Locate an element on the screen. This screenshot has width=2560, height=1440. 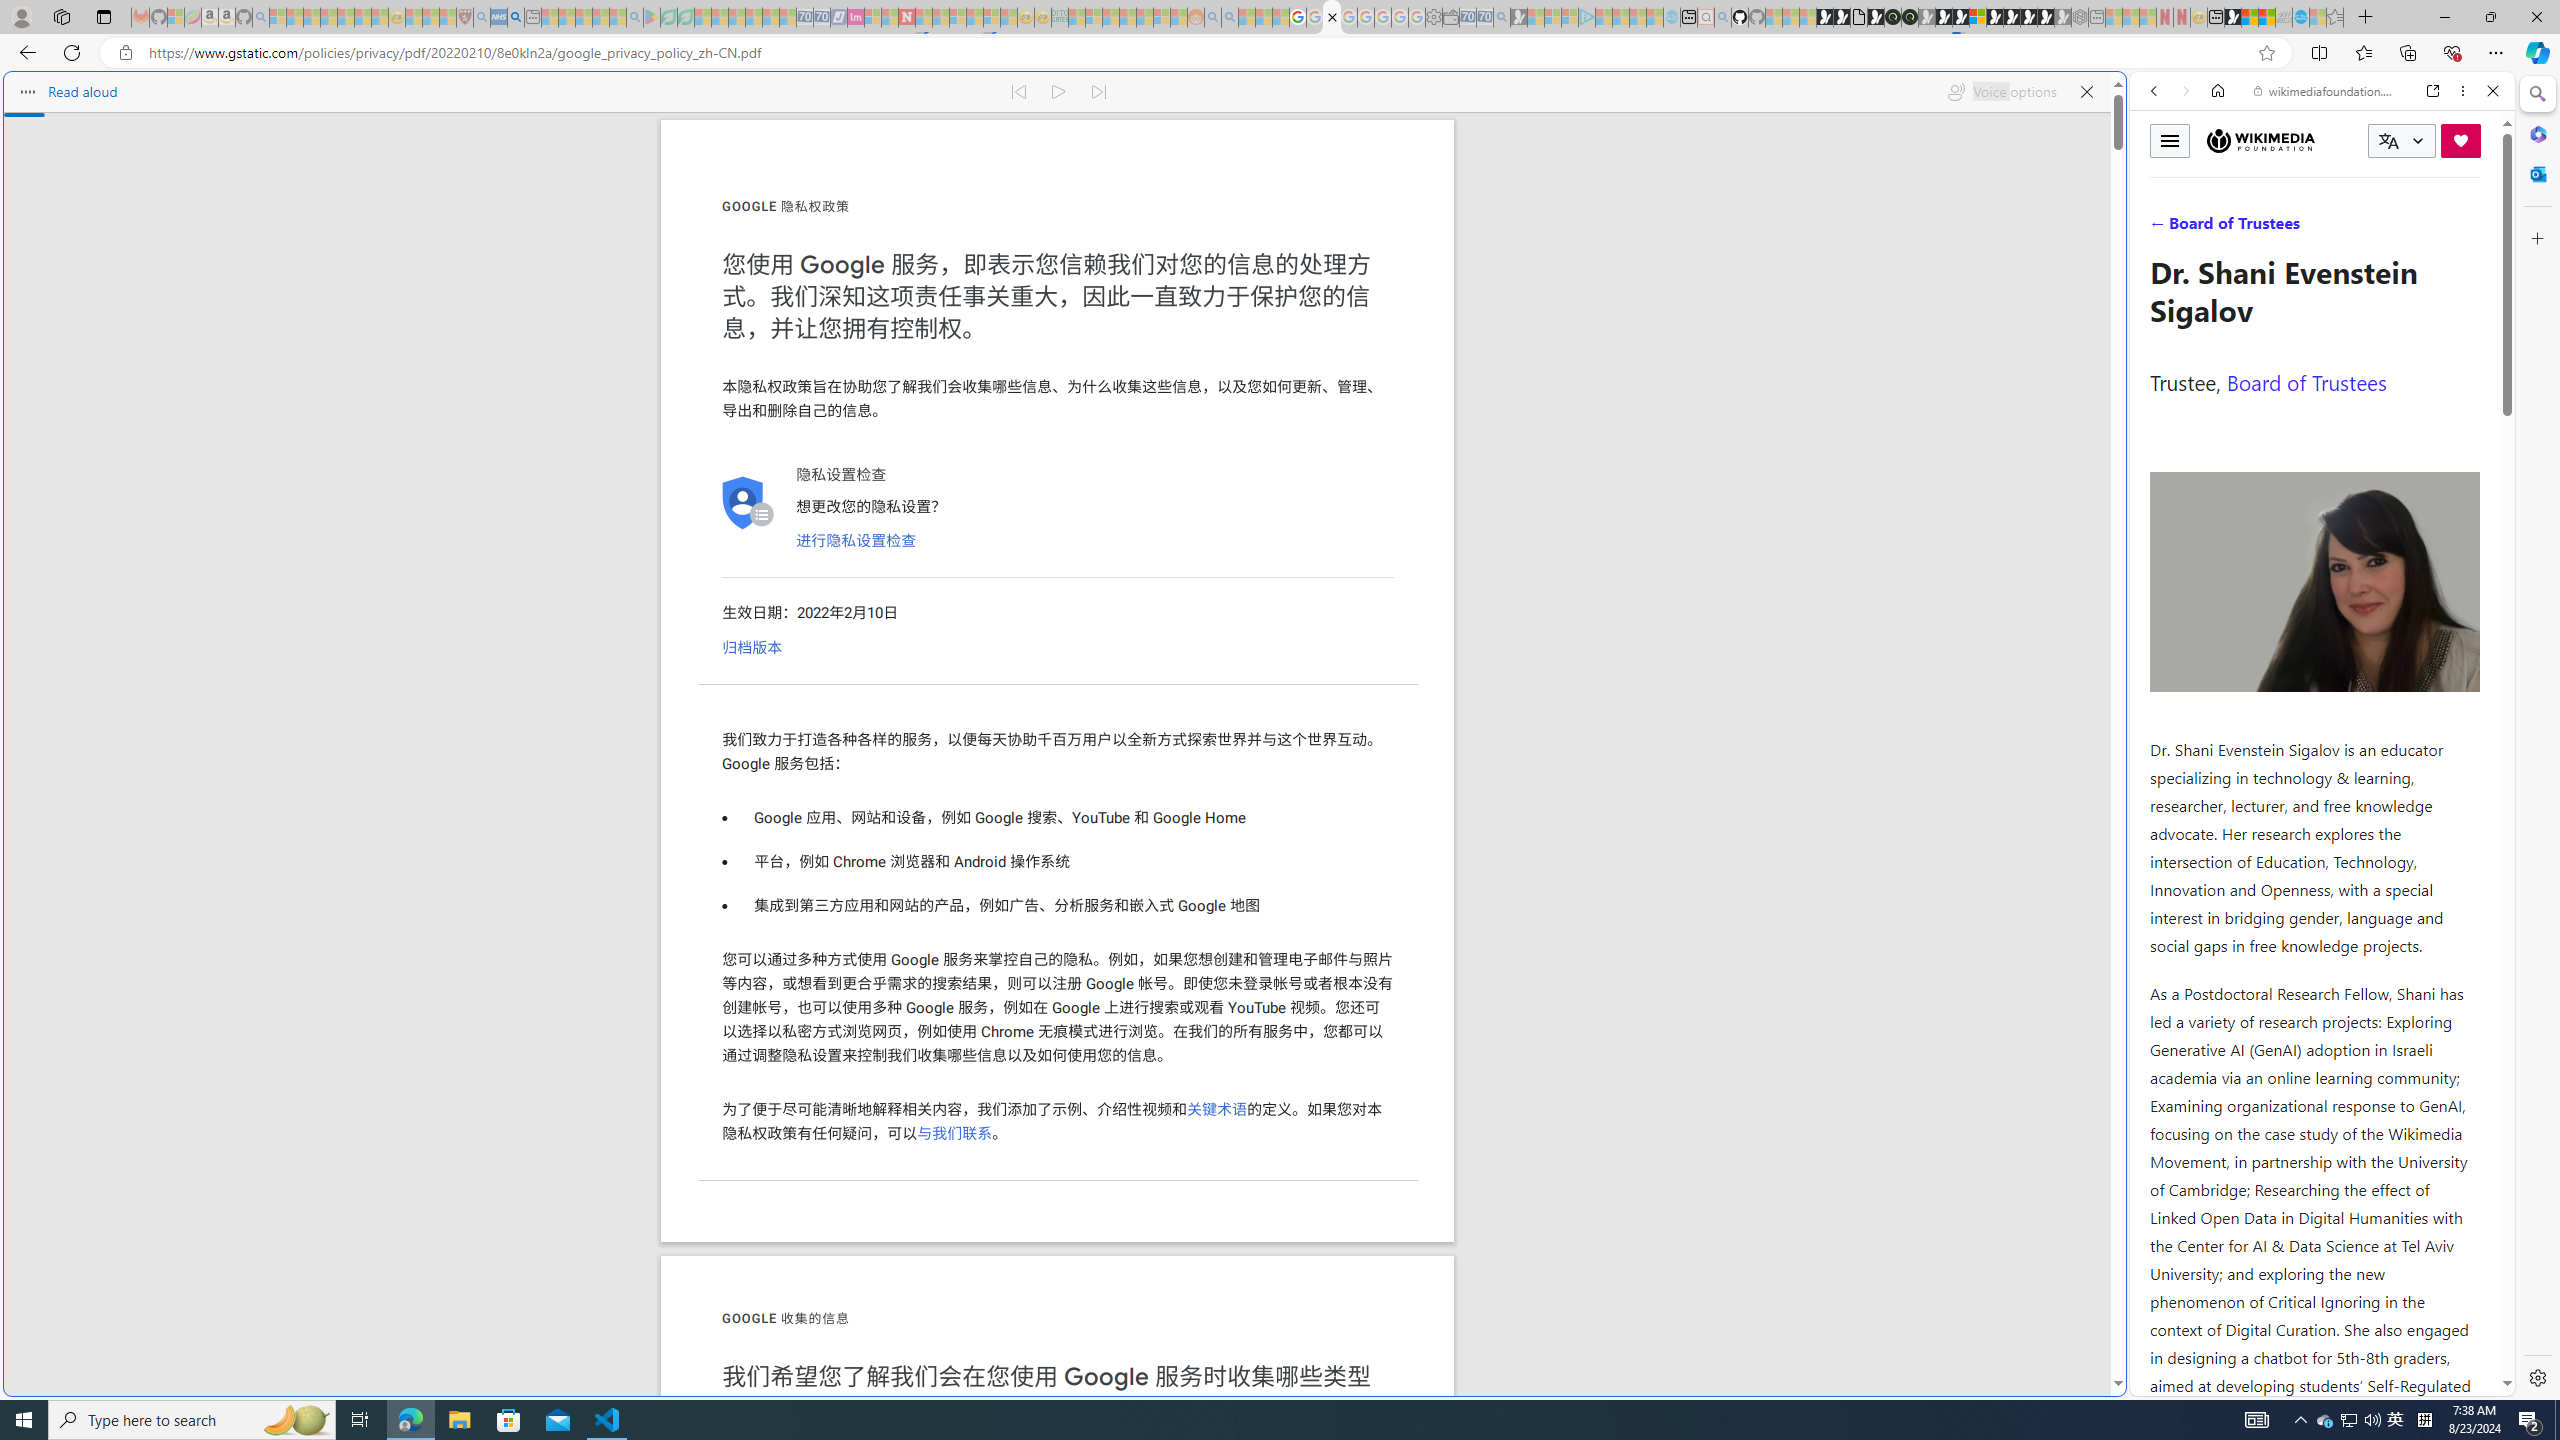
Settings - Sleeping is located at coordinates (1434, 17).